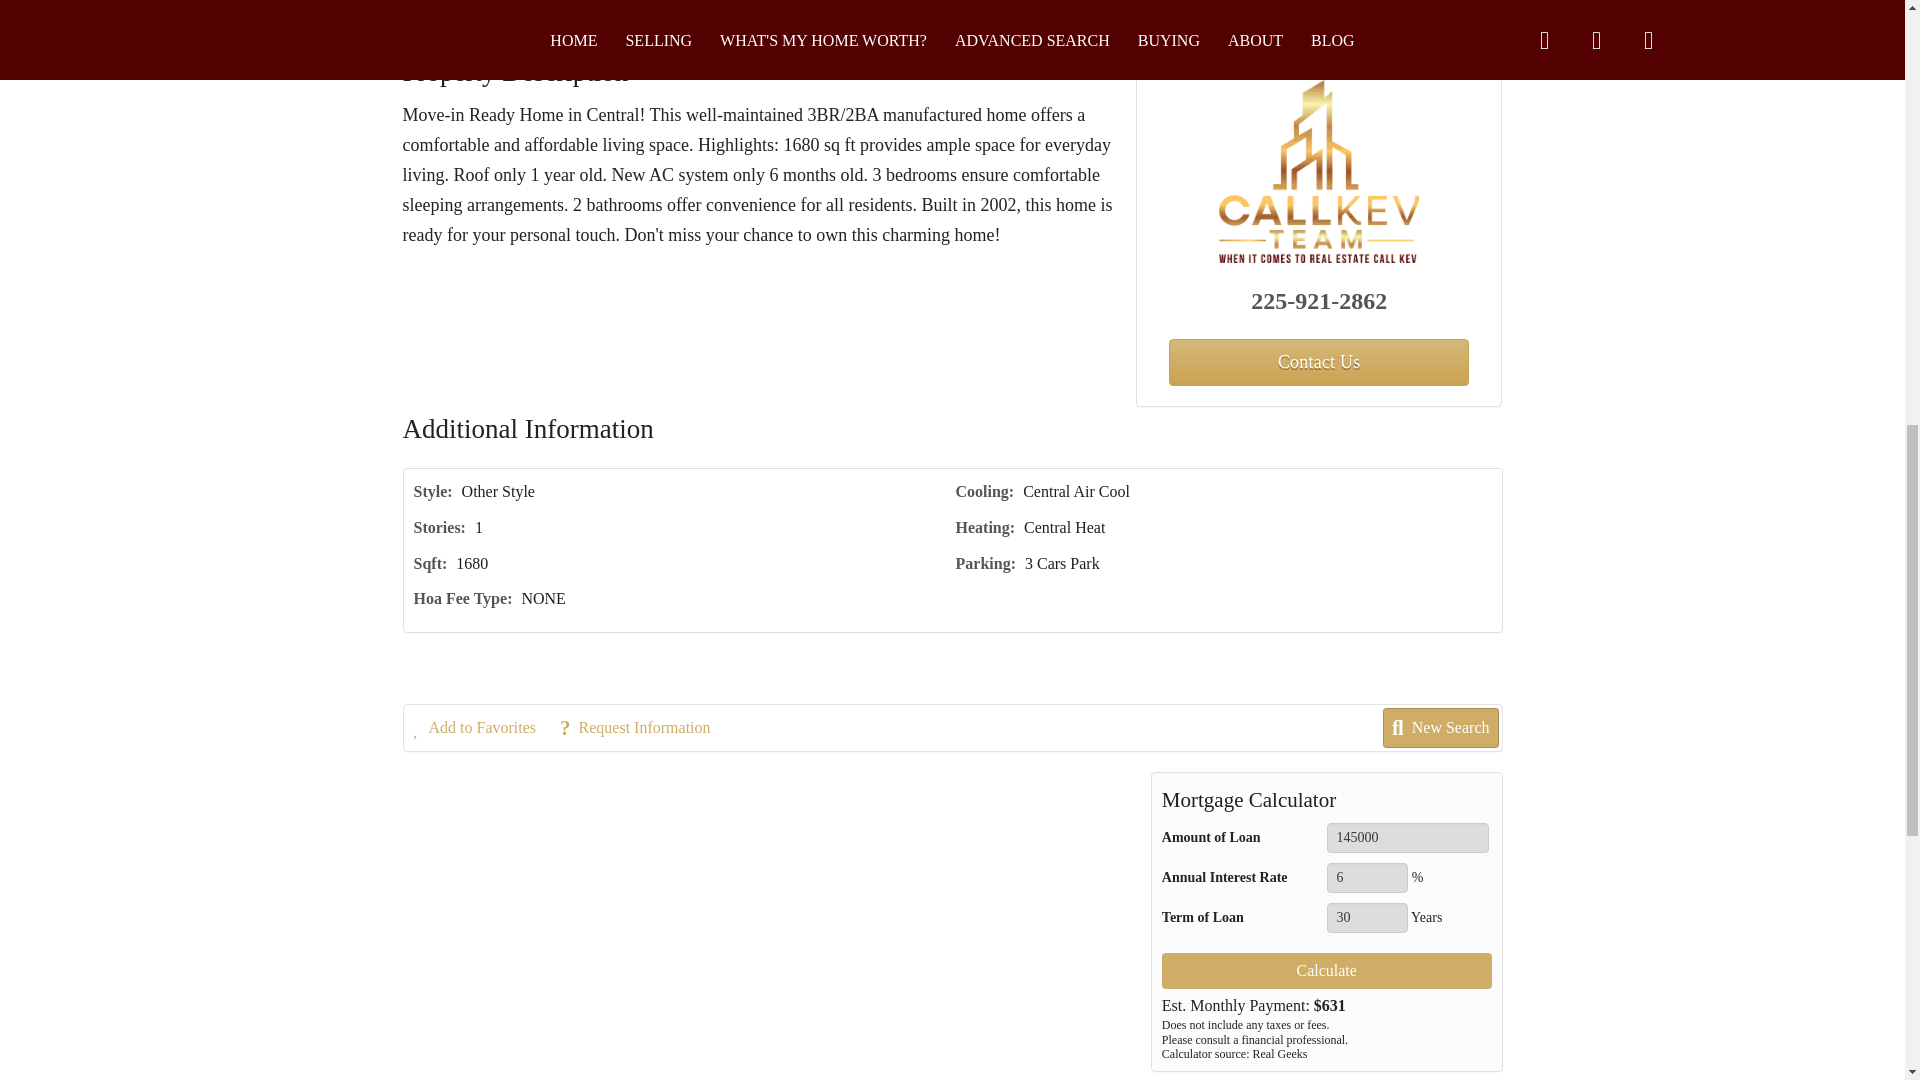 The image size is (1920, 1080). I want to click on 30, so click(1366, 918).